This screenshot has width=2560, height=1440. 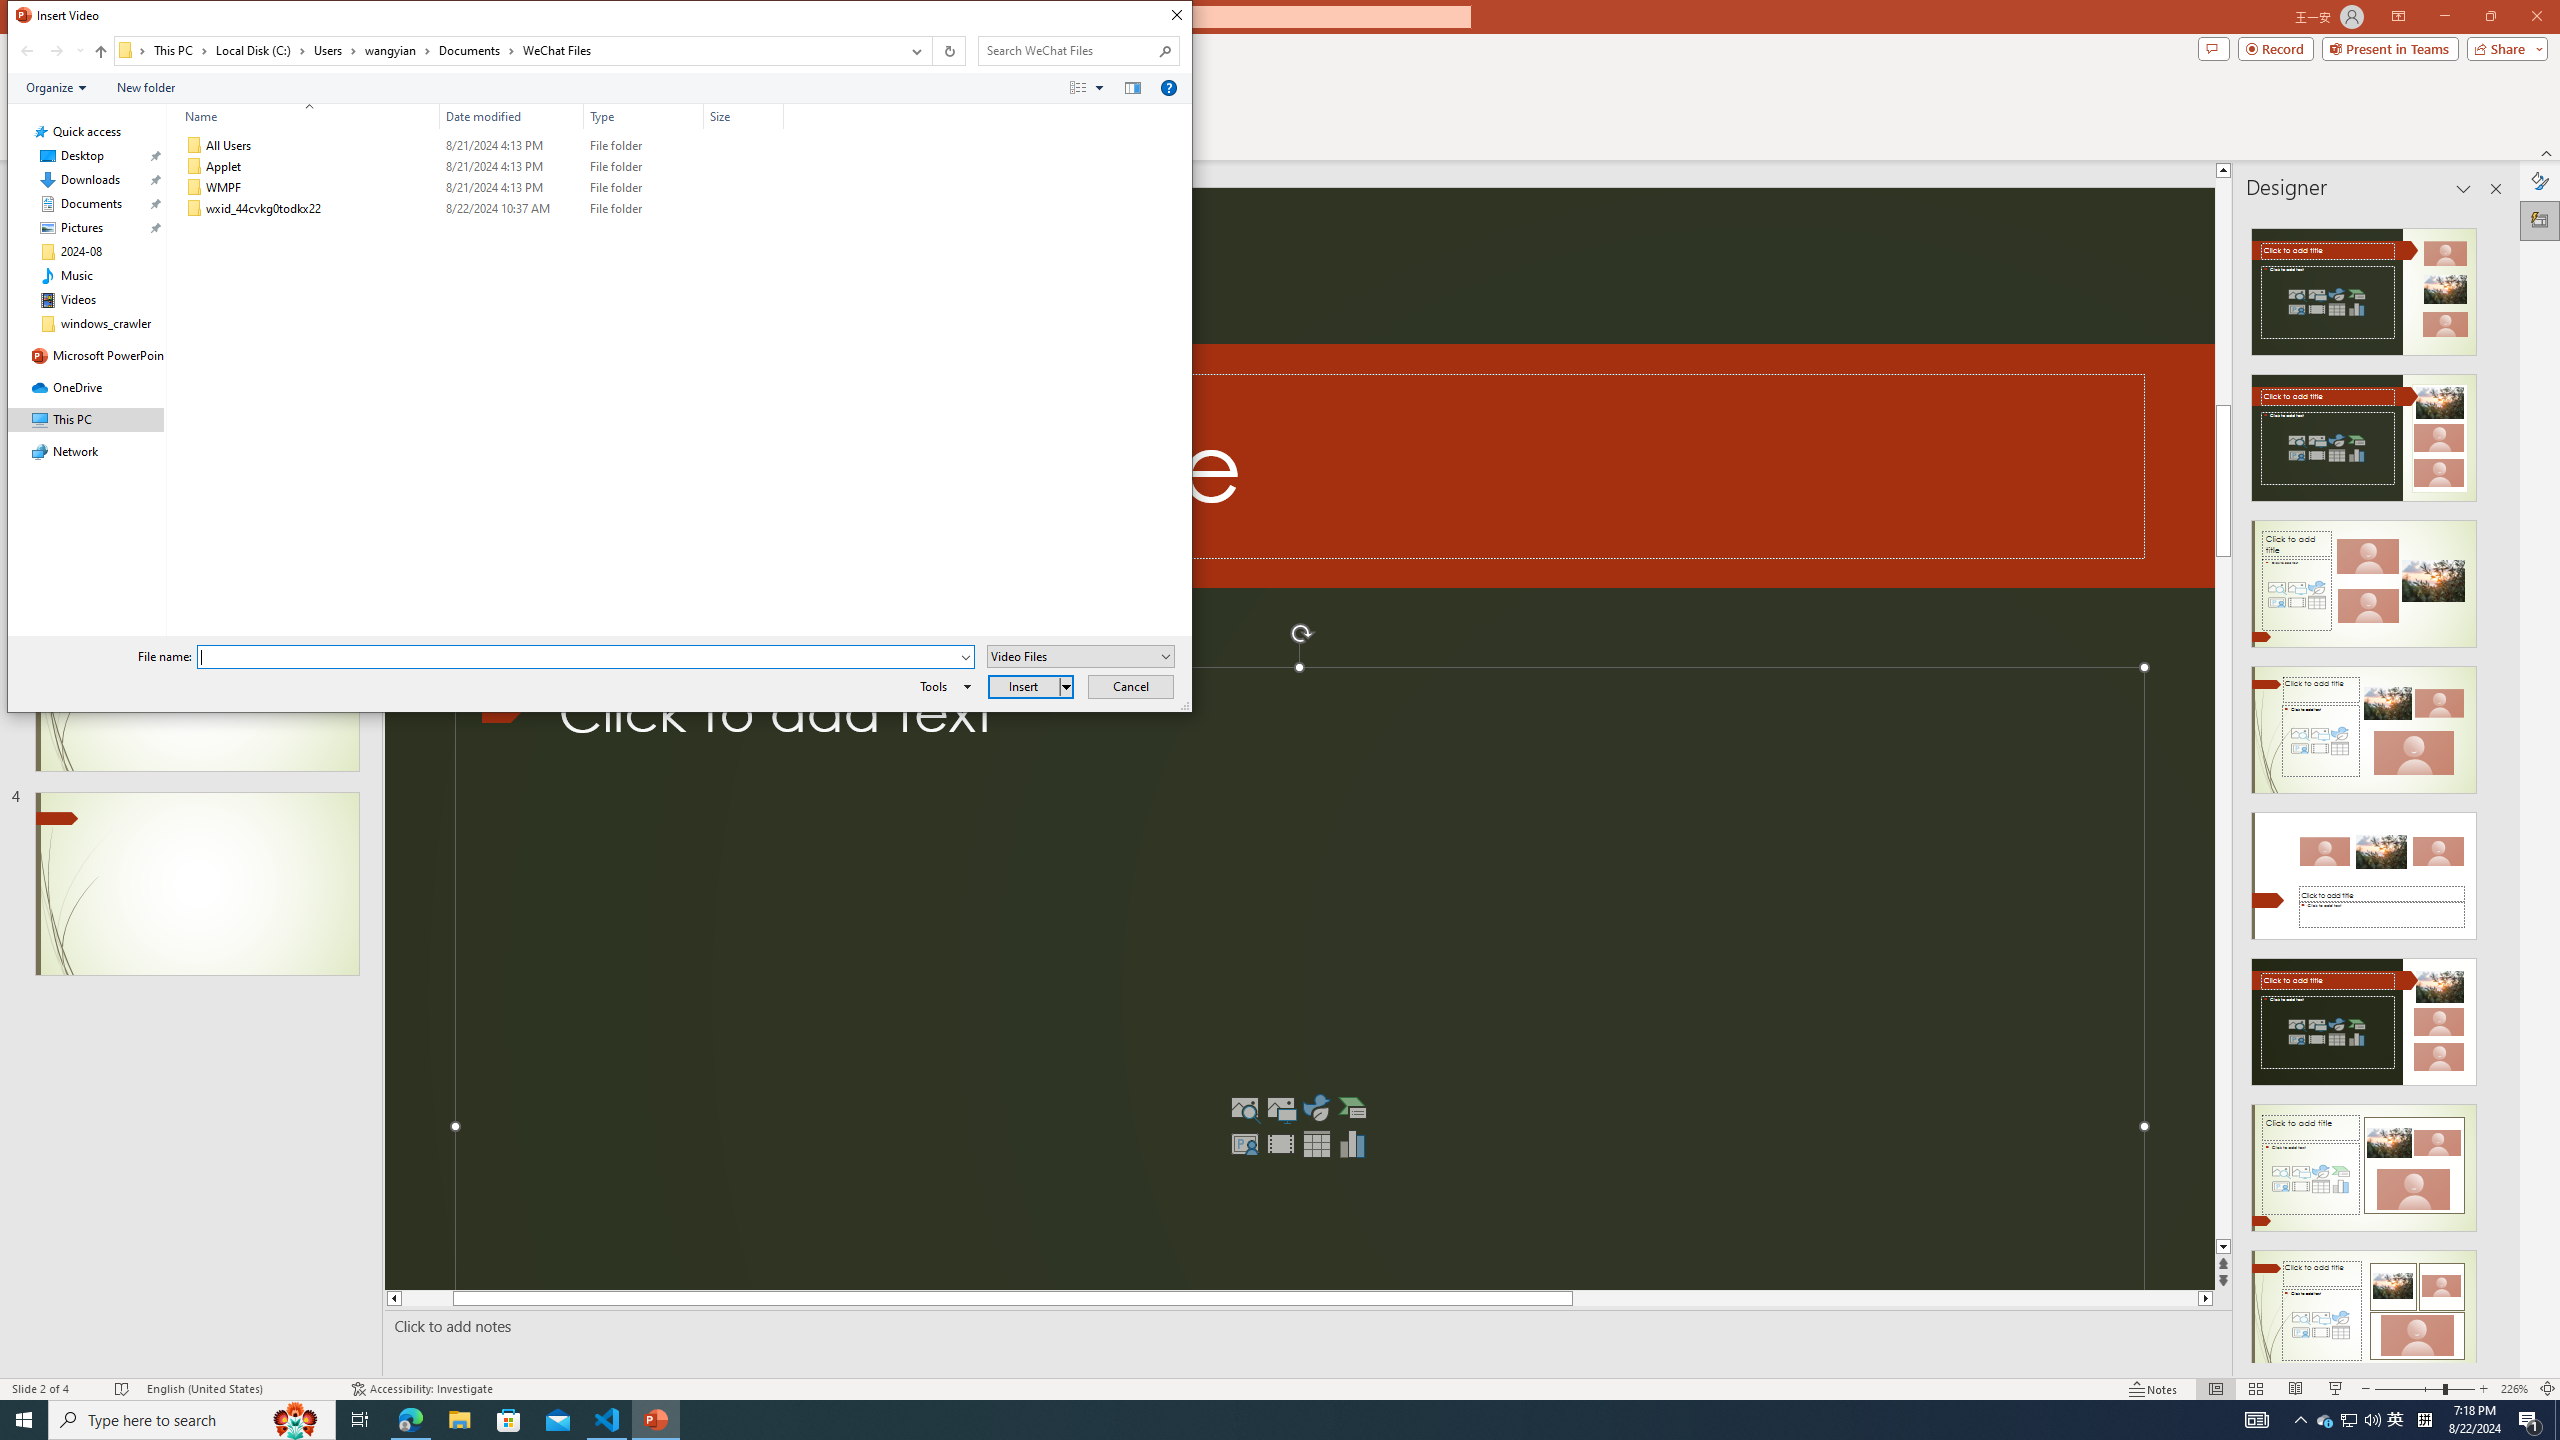 What do you see at coordinates (942, 686) in the screenshot?
I see `Tools` at bounding box center [942, 686].